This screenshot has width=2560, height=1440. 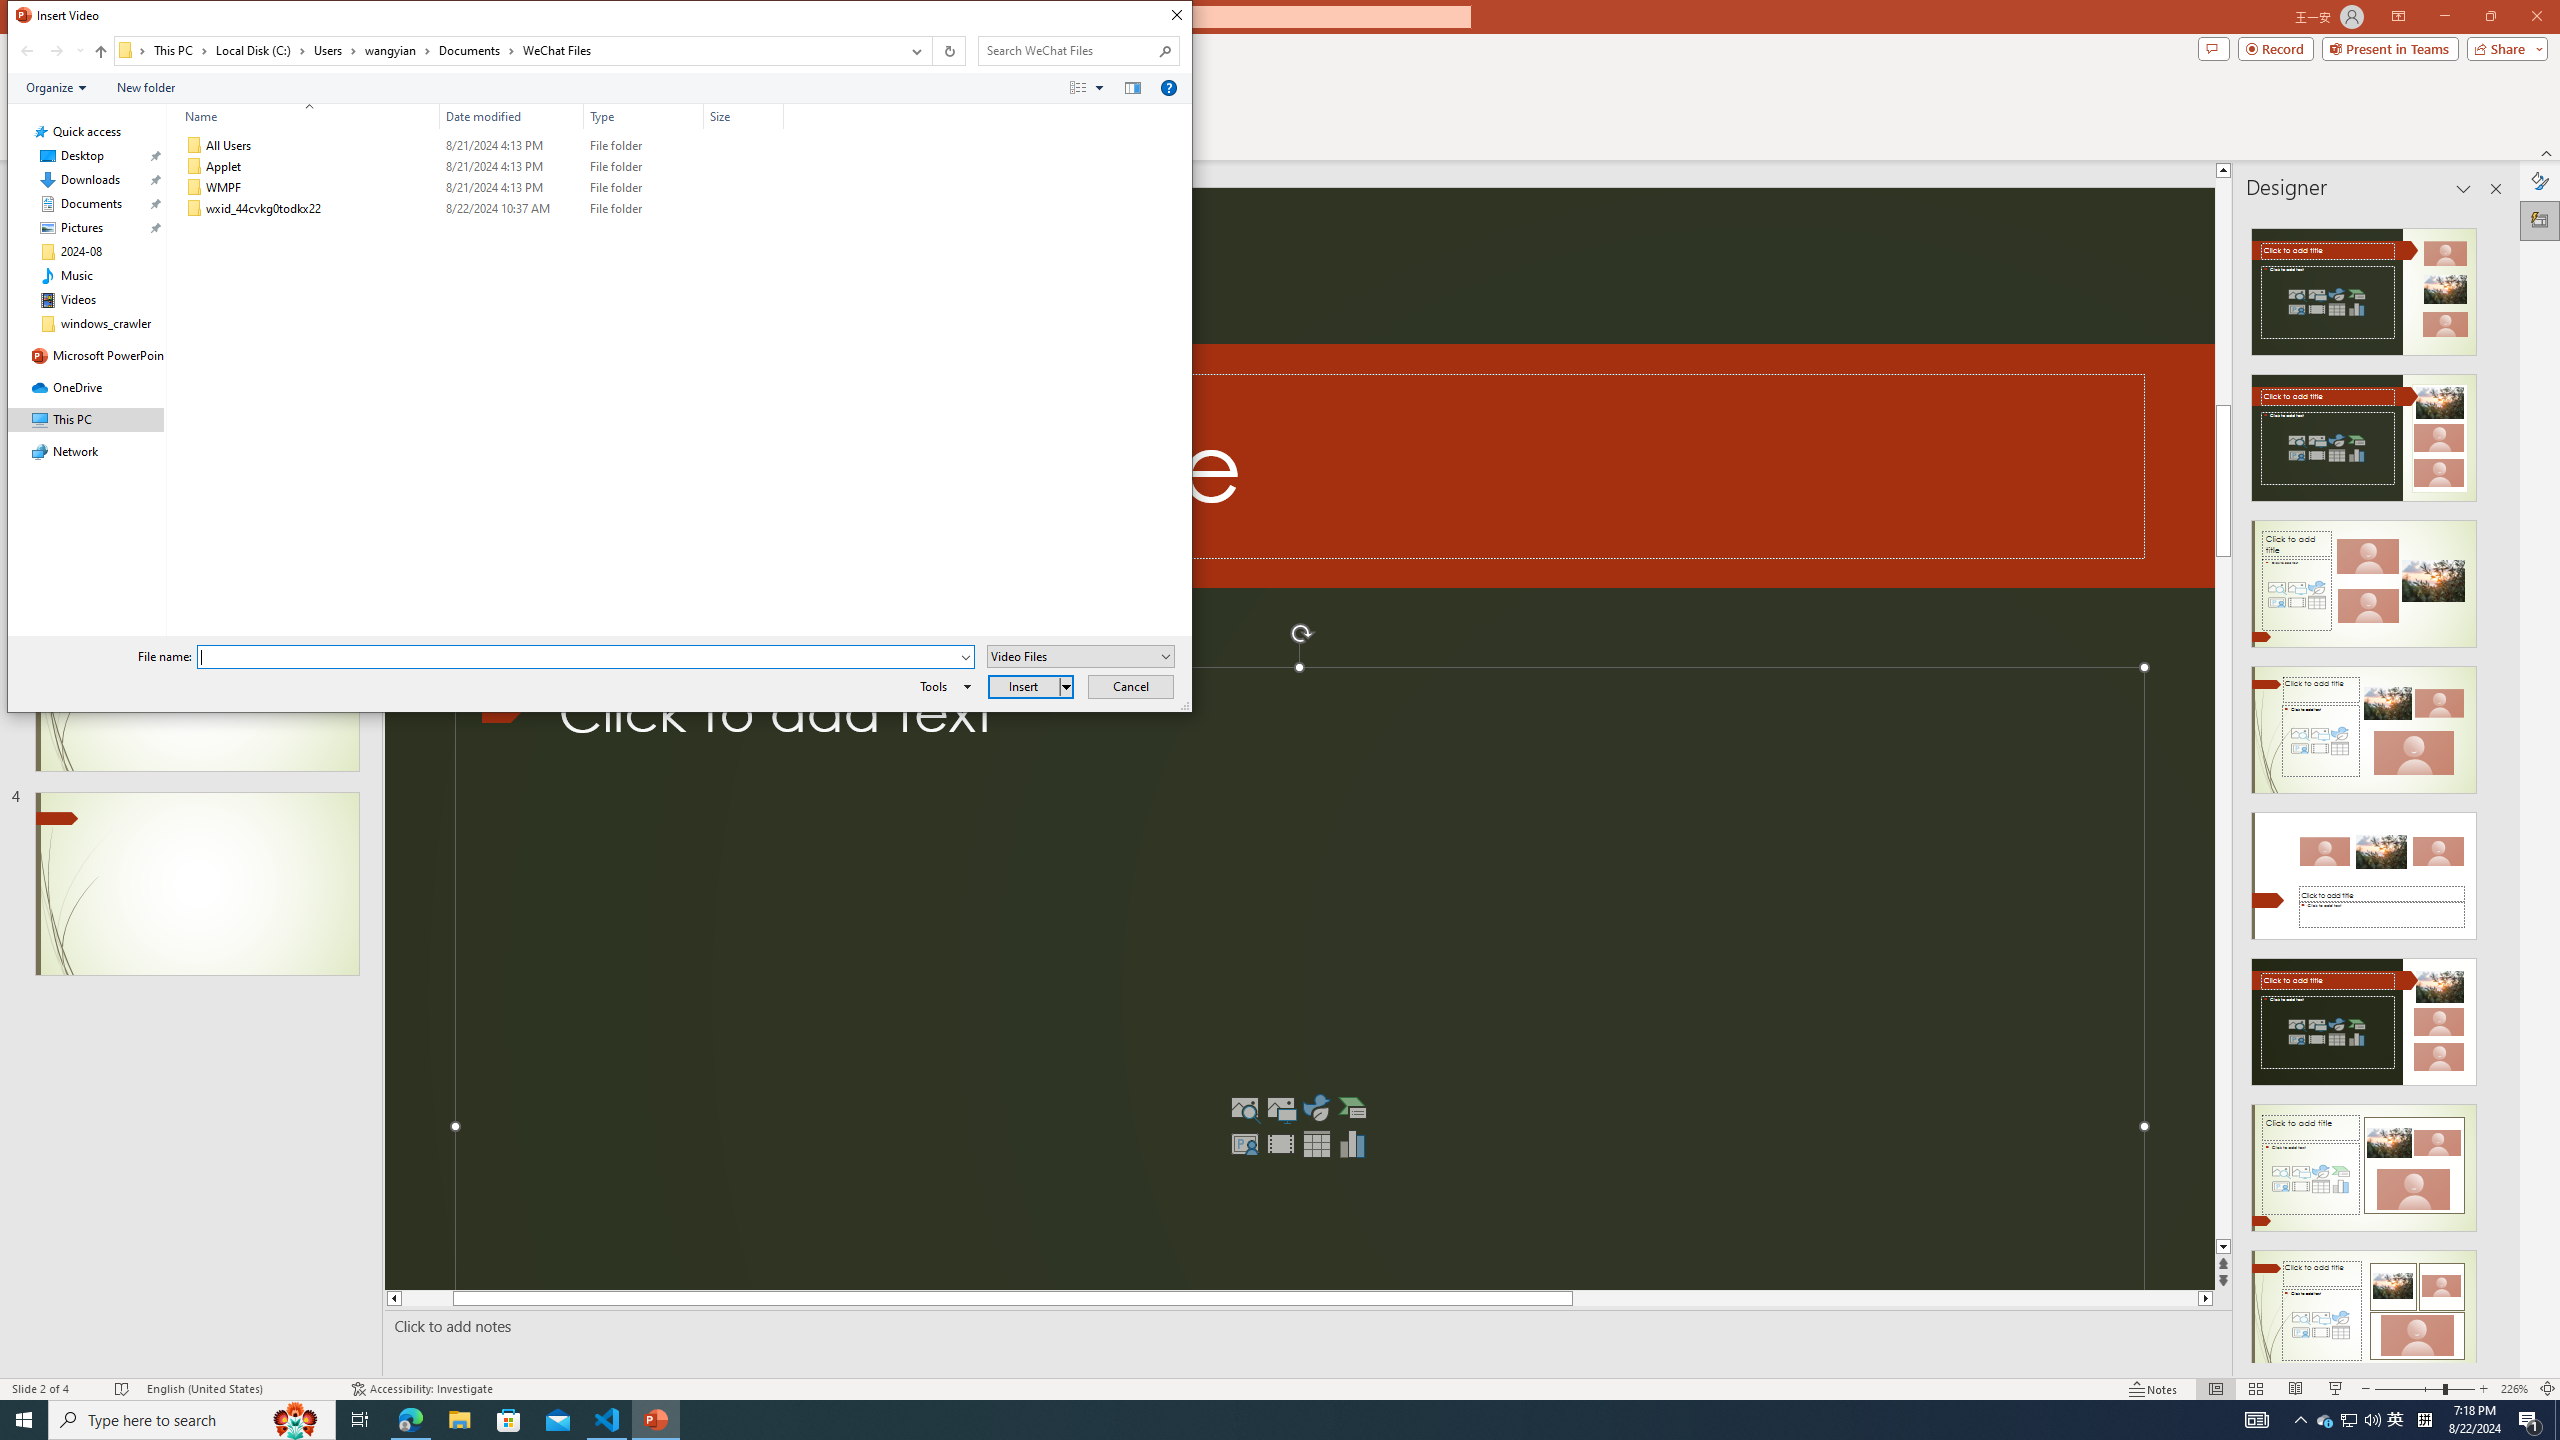 What do you see at coordinates (942, 686) in the screenshot?
I see `Tools` at bounding box center [942, 686].